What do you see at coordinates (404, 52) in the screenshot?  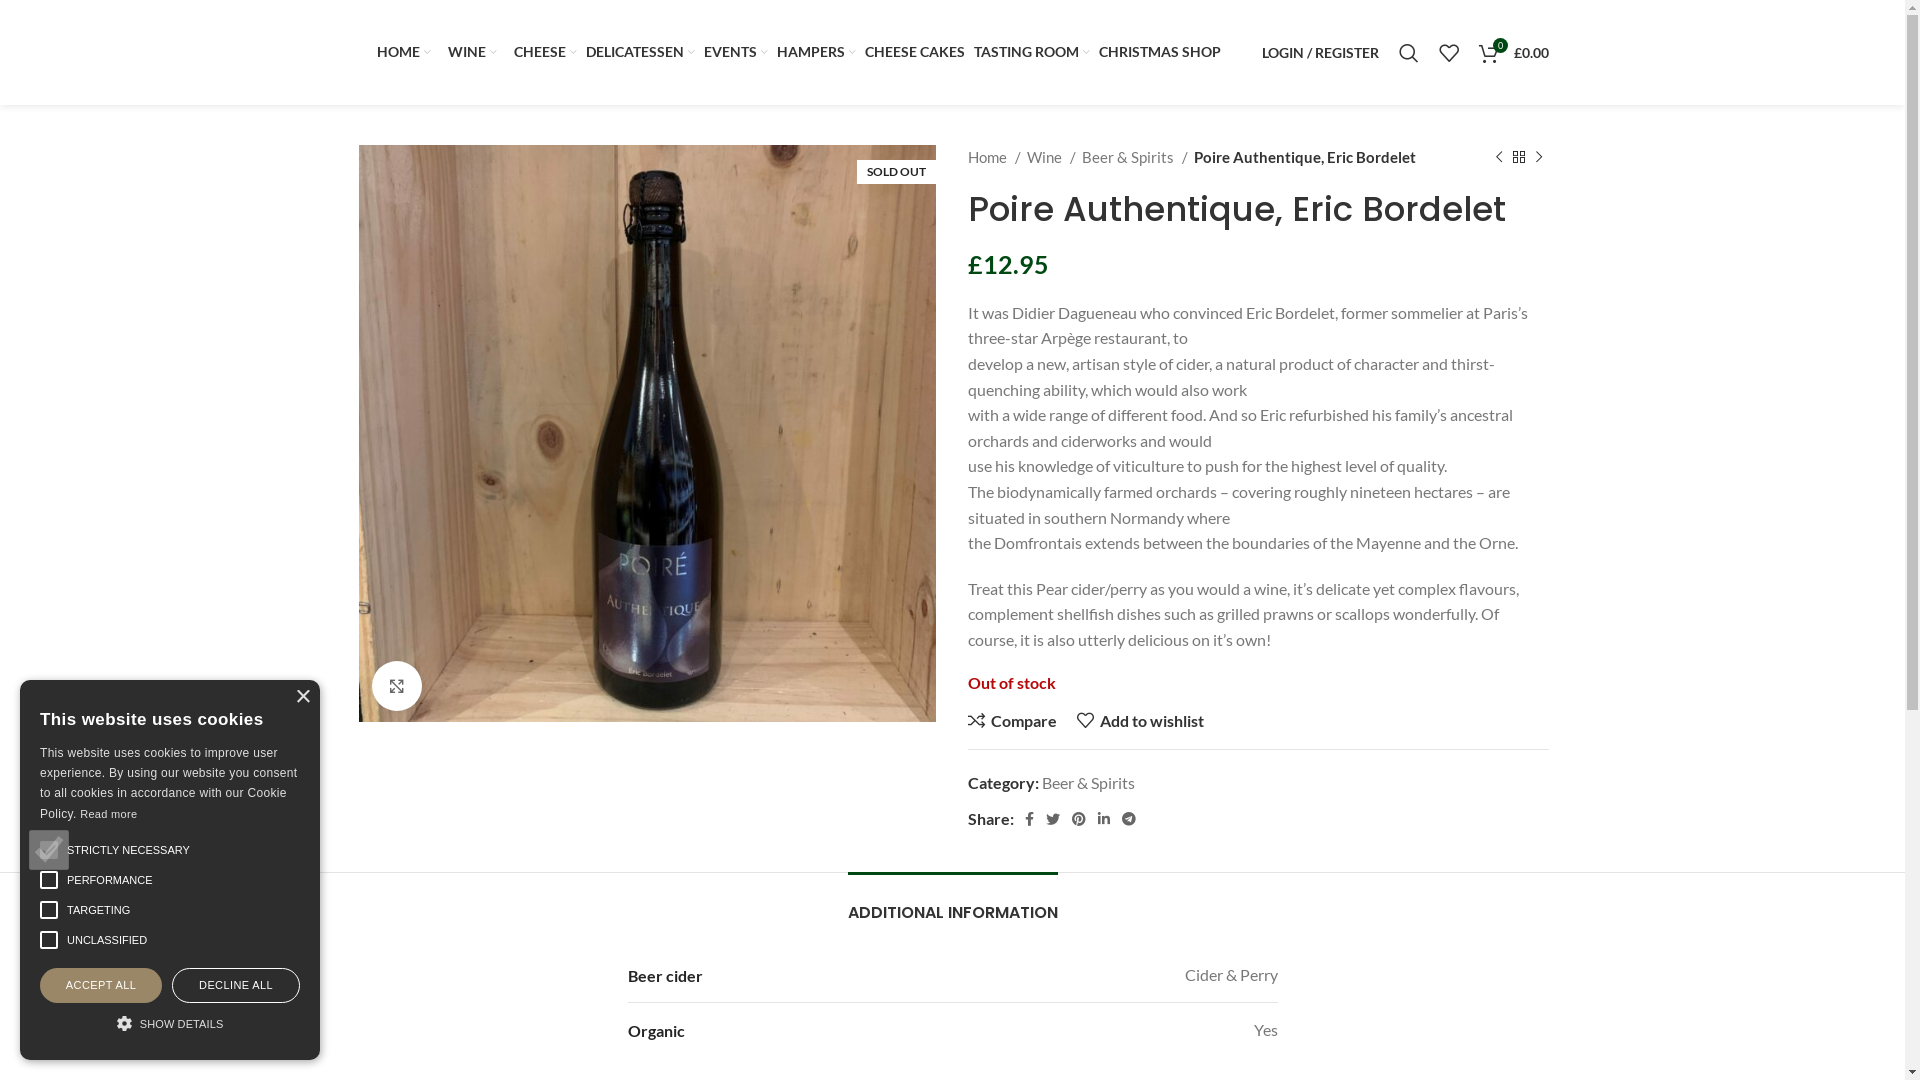 I see `HOME` at bounding box center [404, 52].